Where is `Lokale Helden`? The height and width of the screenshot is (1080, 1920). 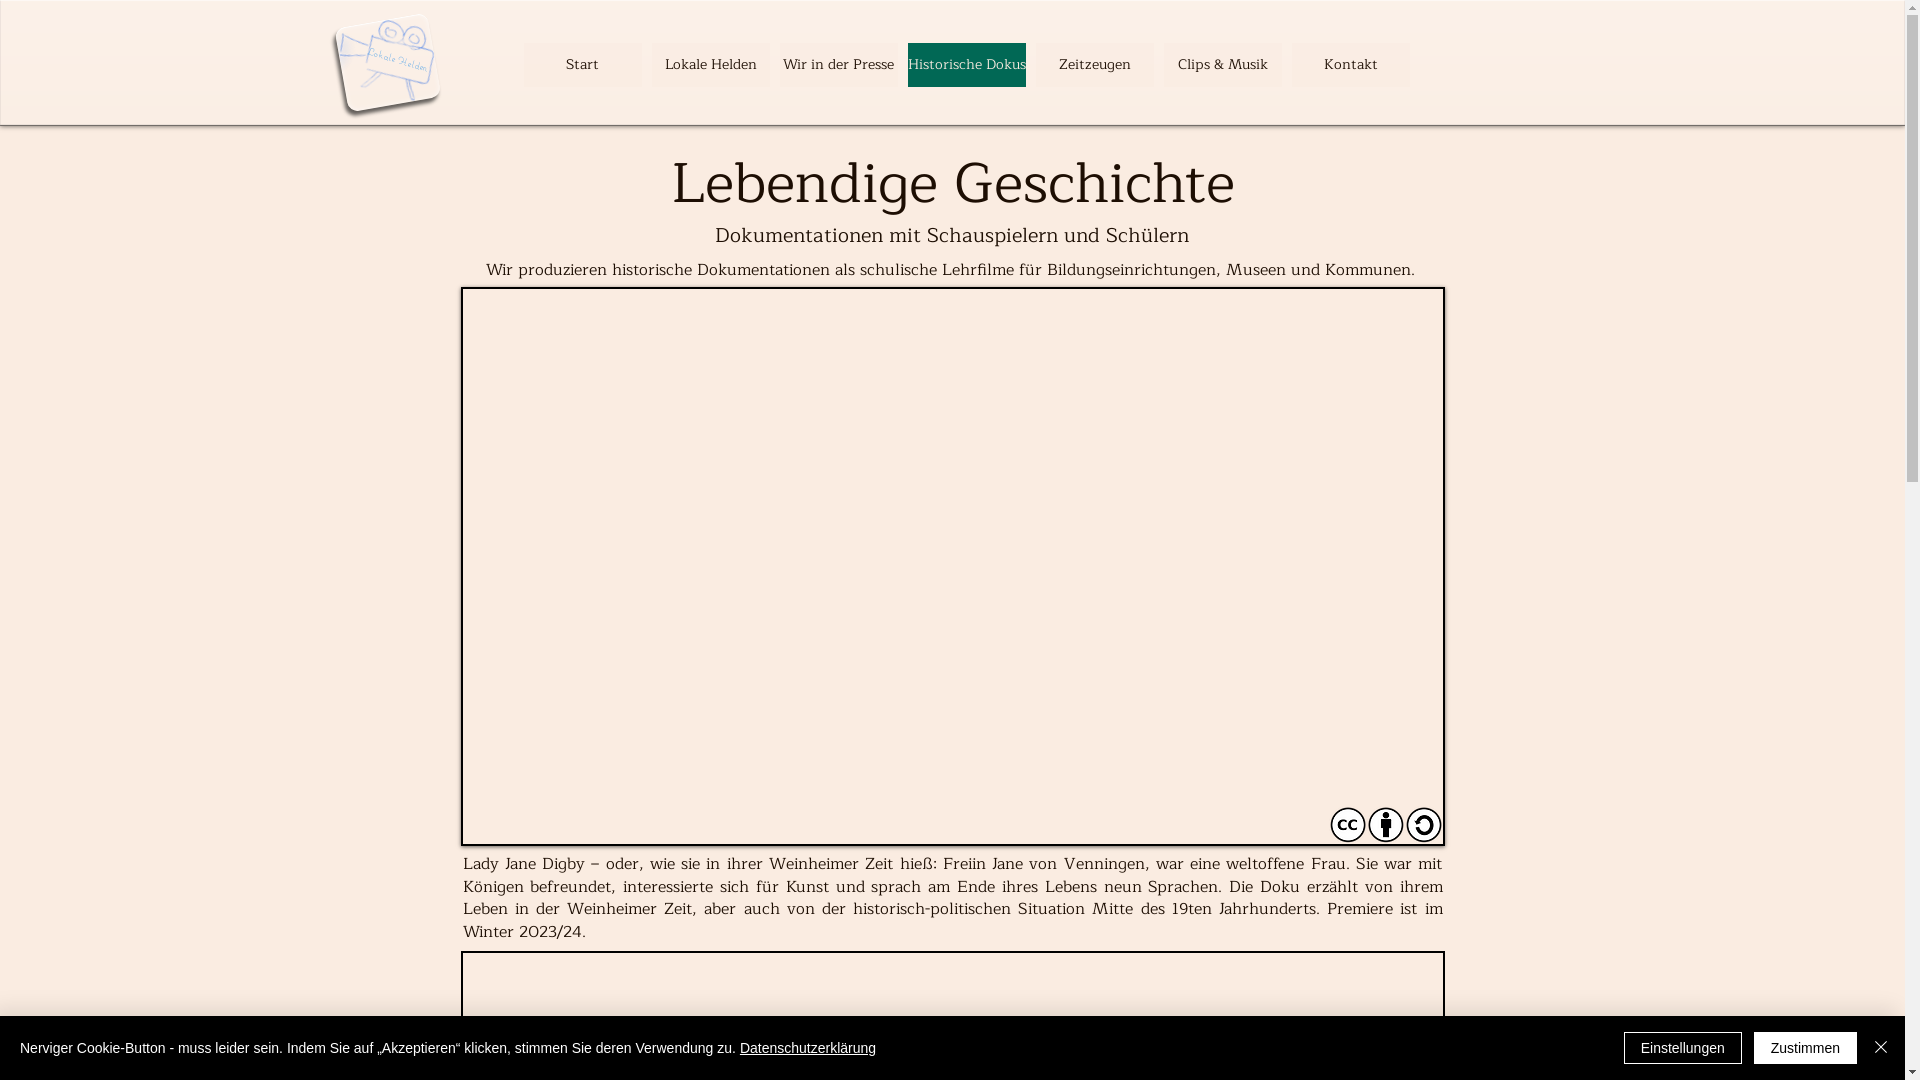
Lokale Helden is located at coordinates (711, 65).